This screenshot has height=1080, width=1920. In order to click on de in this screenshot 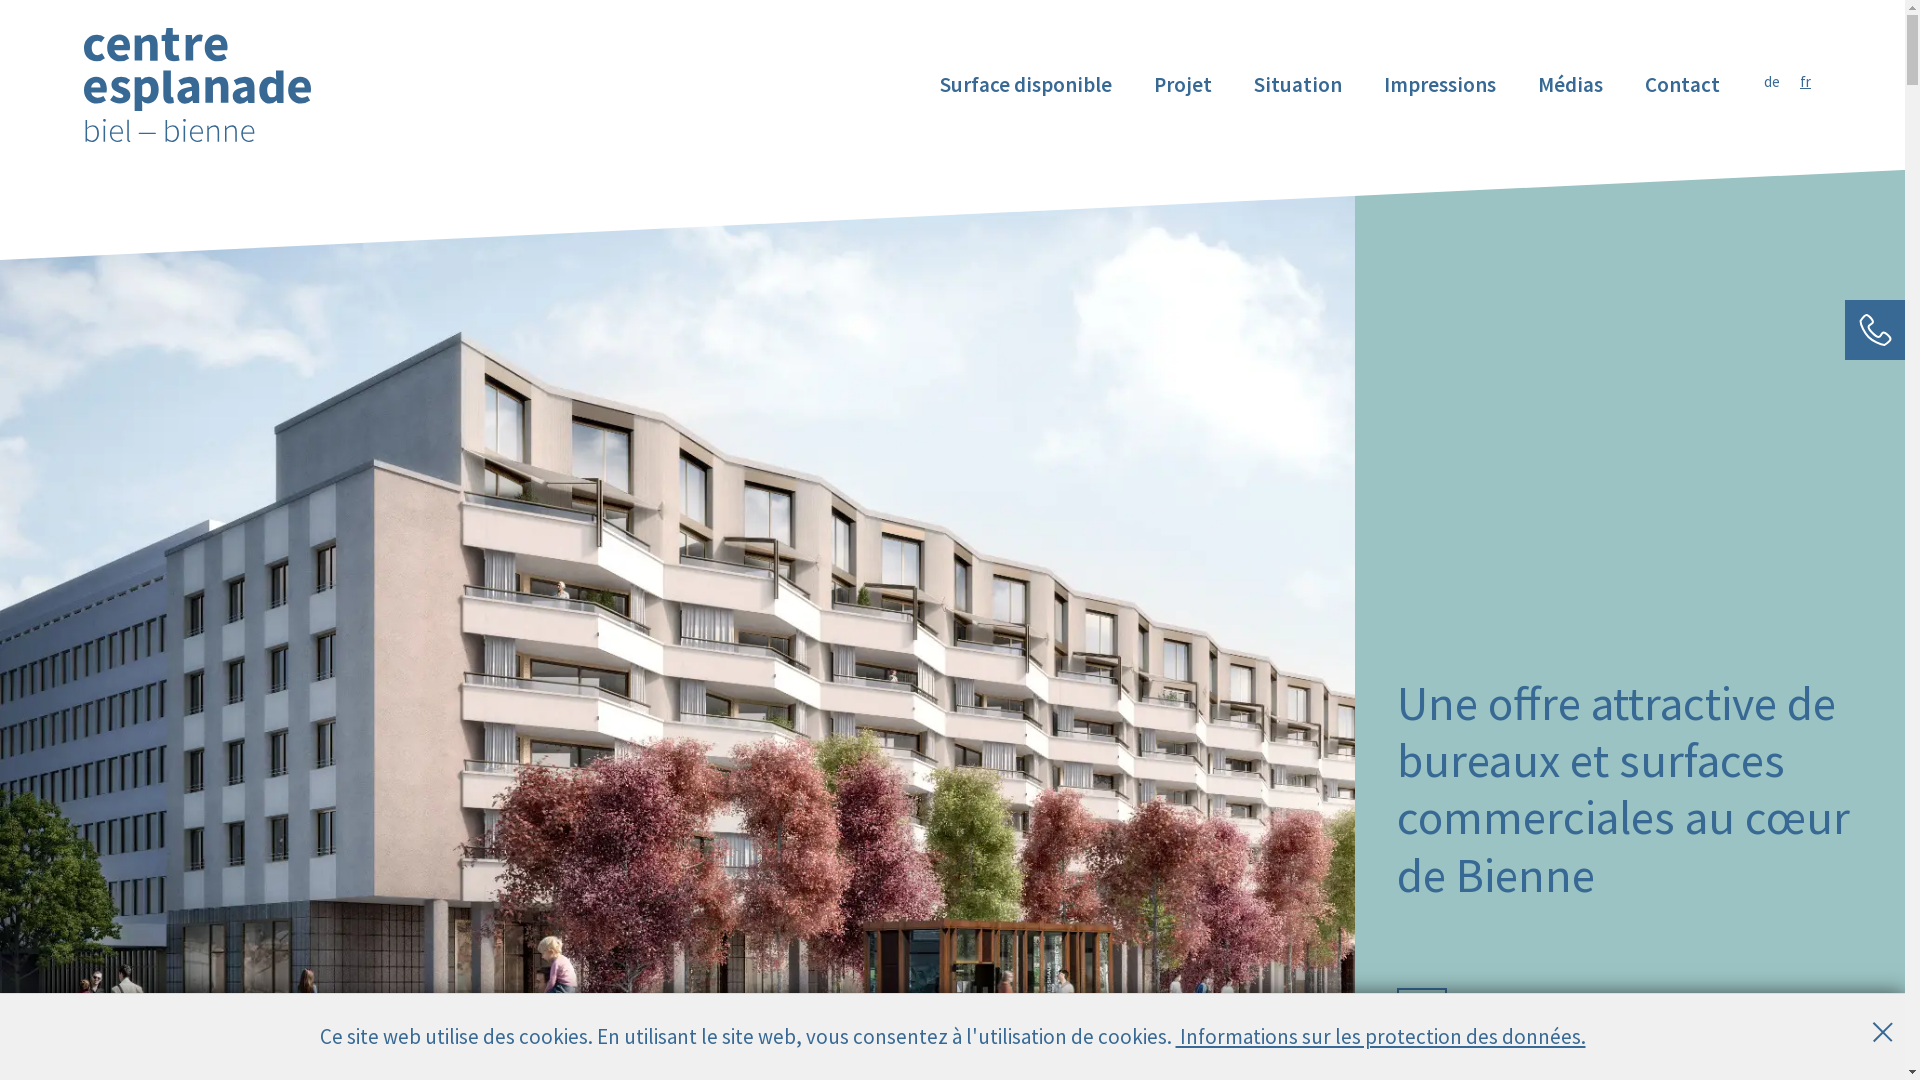, I will do `click(1777, 82)`.